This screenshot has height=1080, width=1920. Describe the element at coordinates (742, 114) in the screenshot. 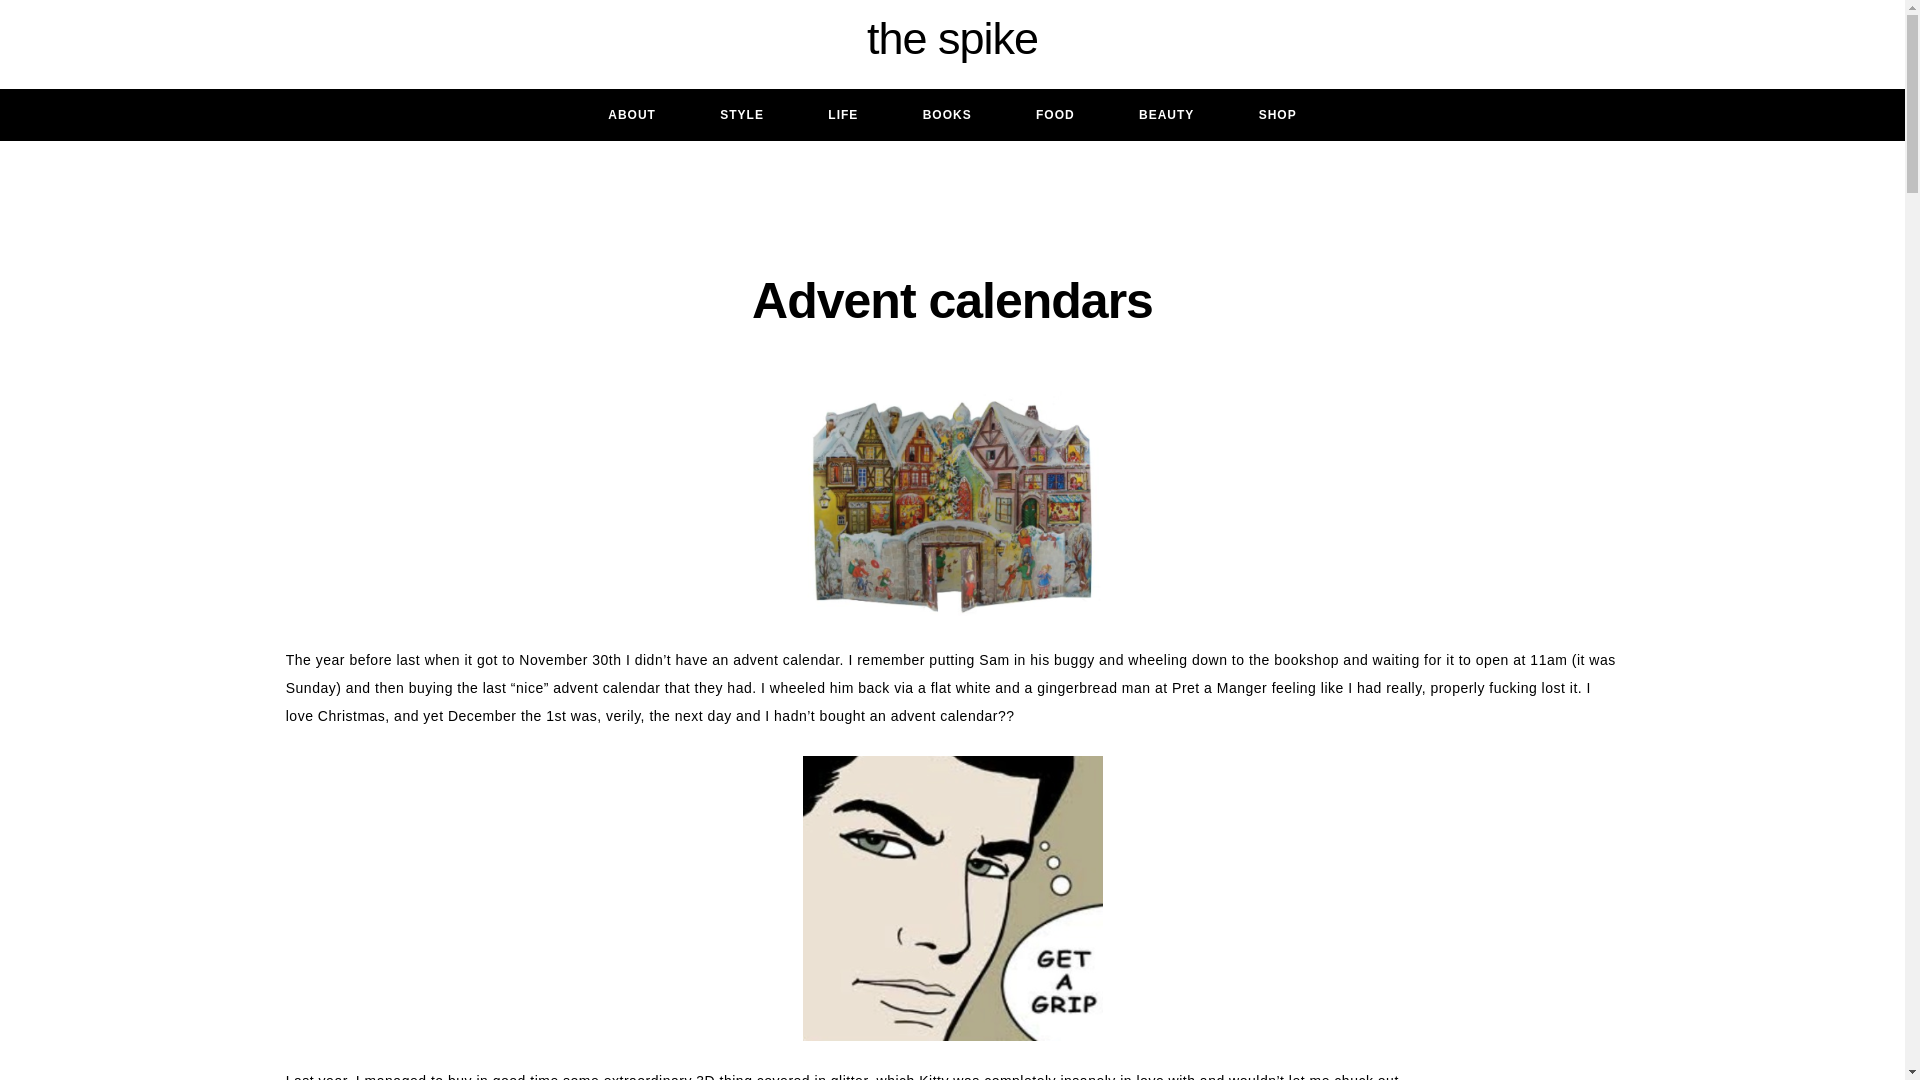

I see `STYLE` at that location.